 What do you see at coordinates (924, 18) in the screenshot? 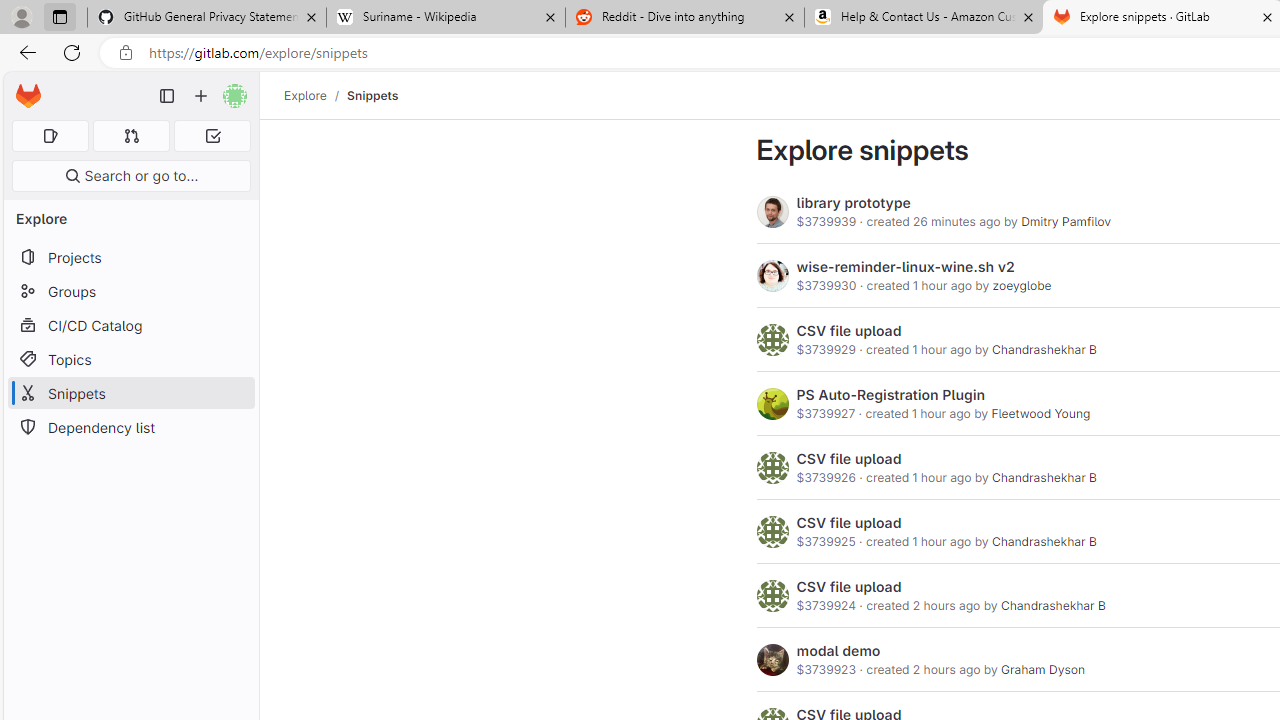
I see `Help & Contact Us - Amazon Customer Service` at bounding box center [924, 18].